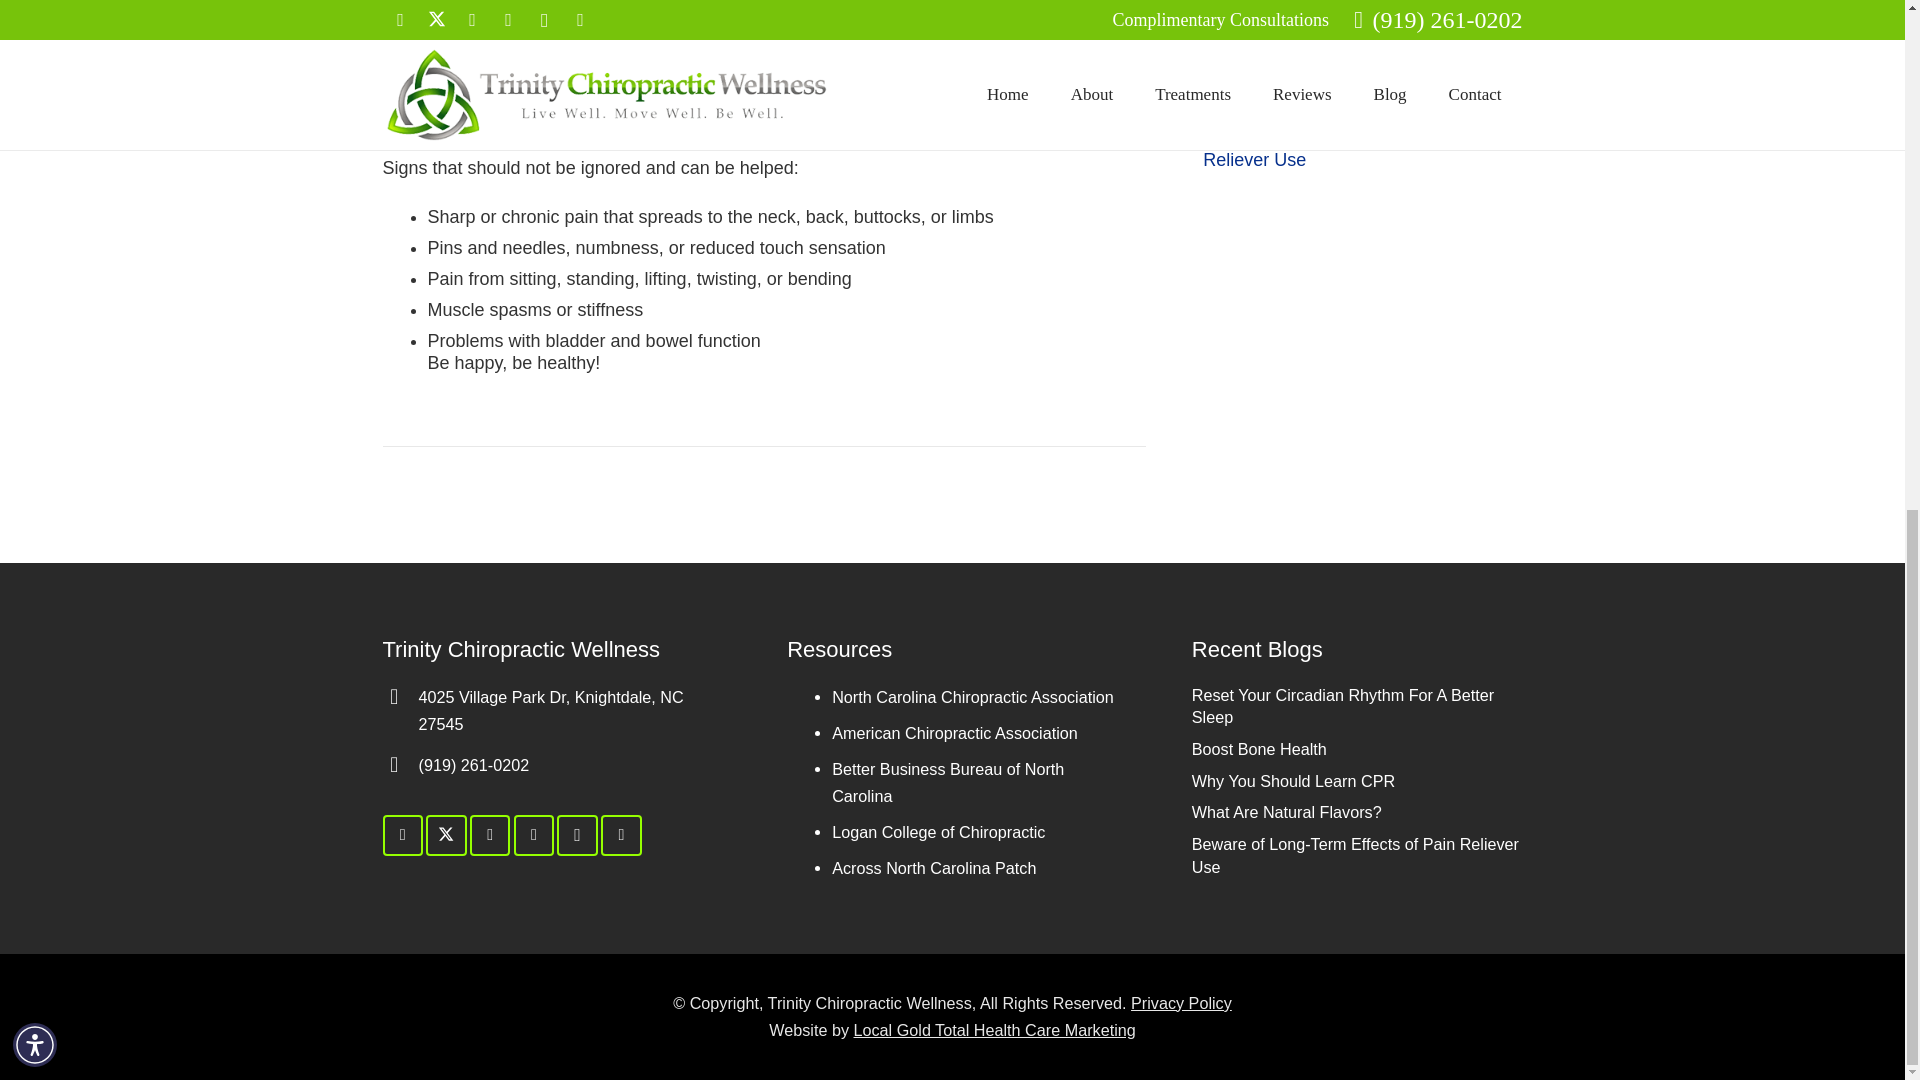 Image resolution: width=1920 pixels, height=1080 pixels. What do you see at coordinates (761, 85) in the screenshot?
I see `American Chiropractic Association` at bounding box center [761, 85].